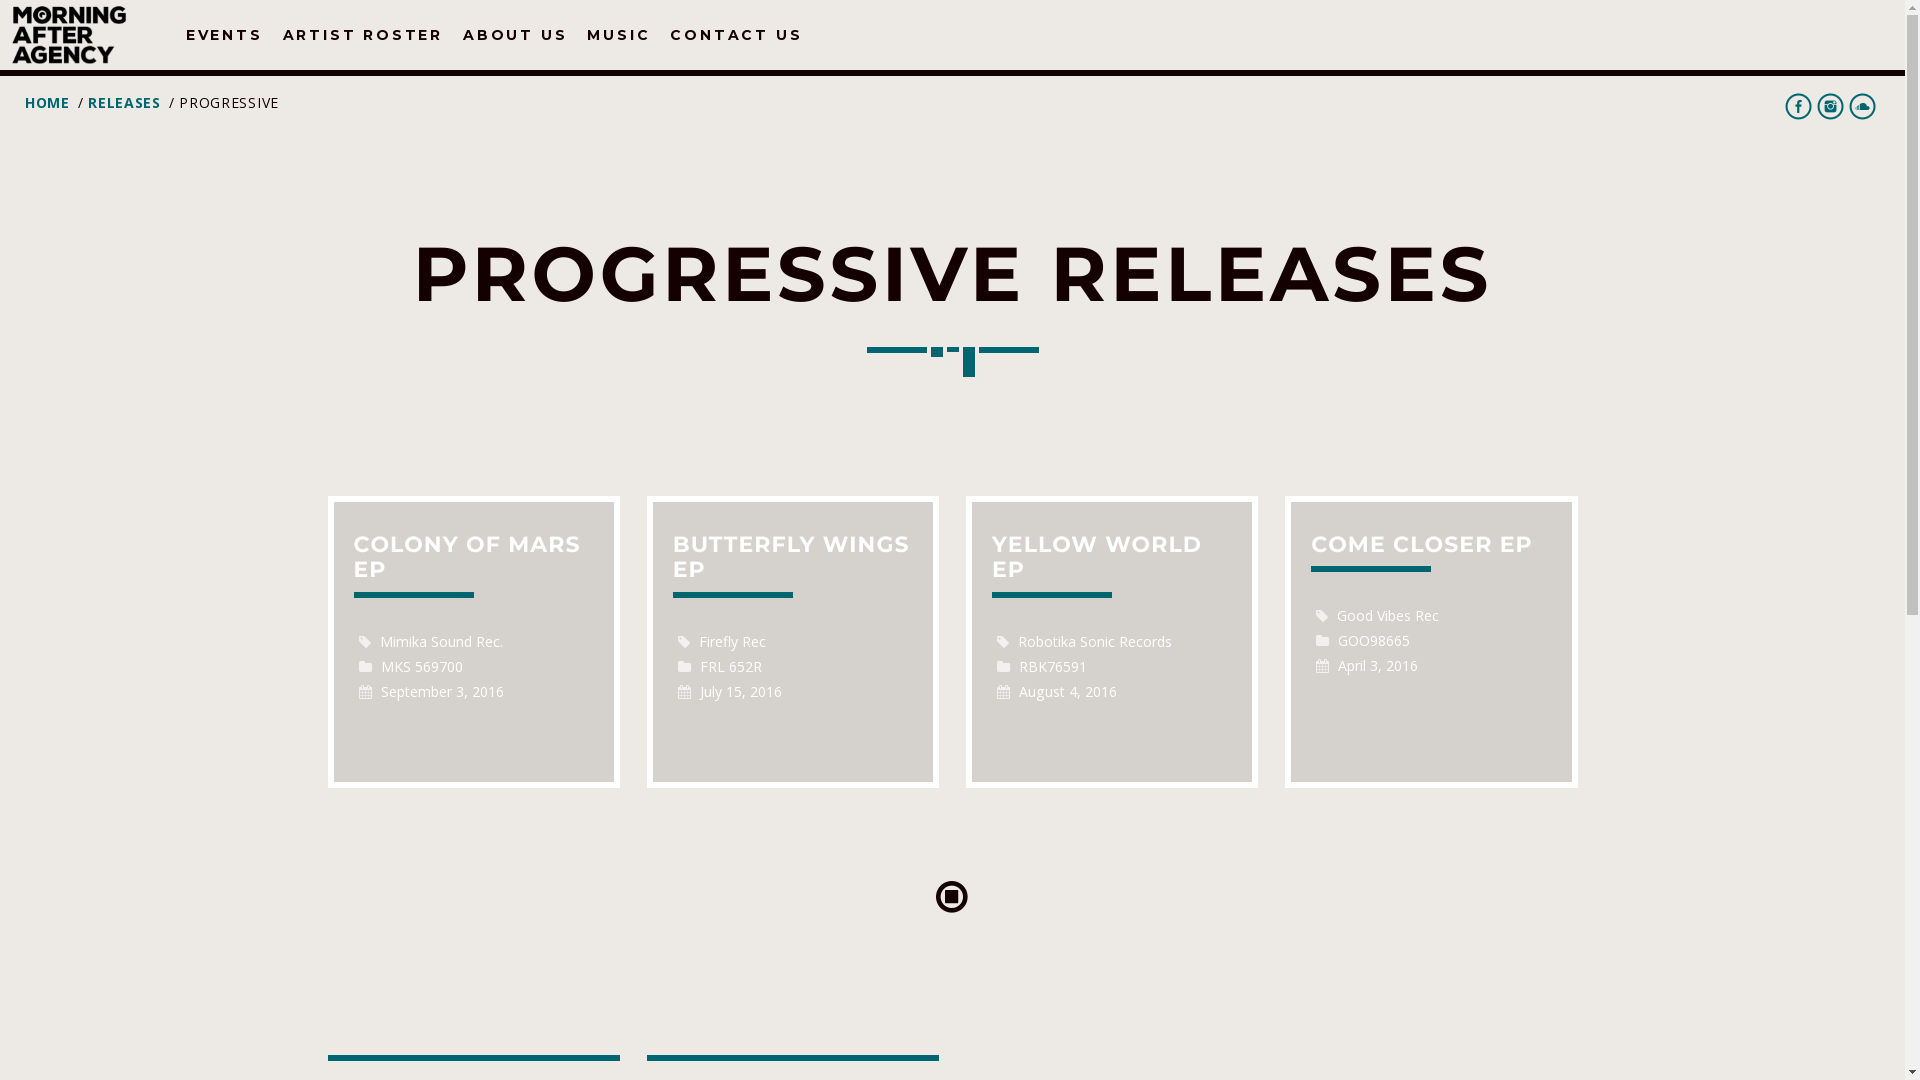  What do you see at coordinates (124, 102) in the screenshot?
I see `RELEASES` at bounding box center [124, 102].